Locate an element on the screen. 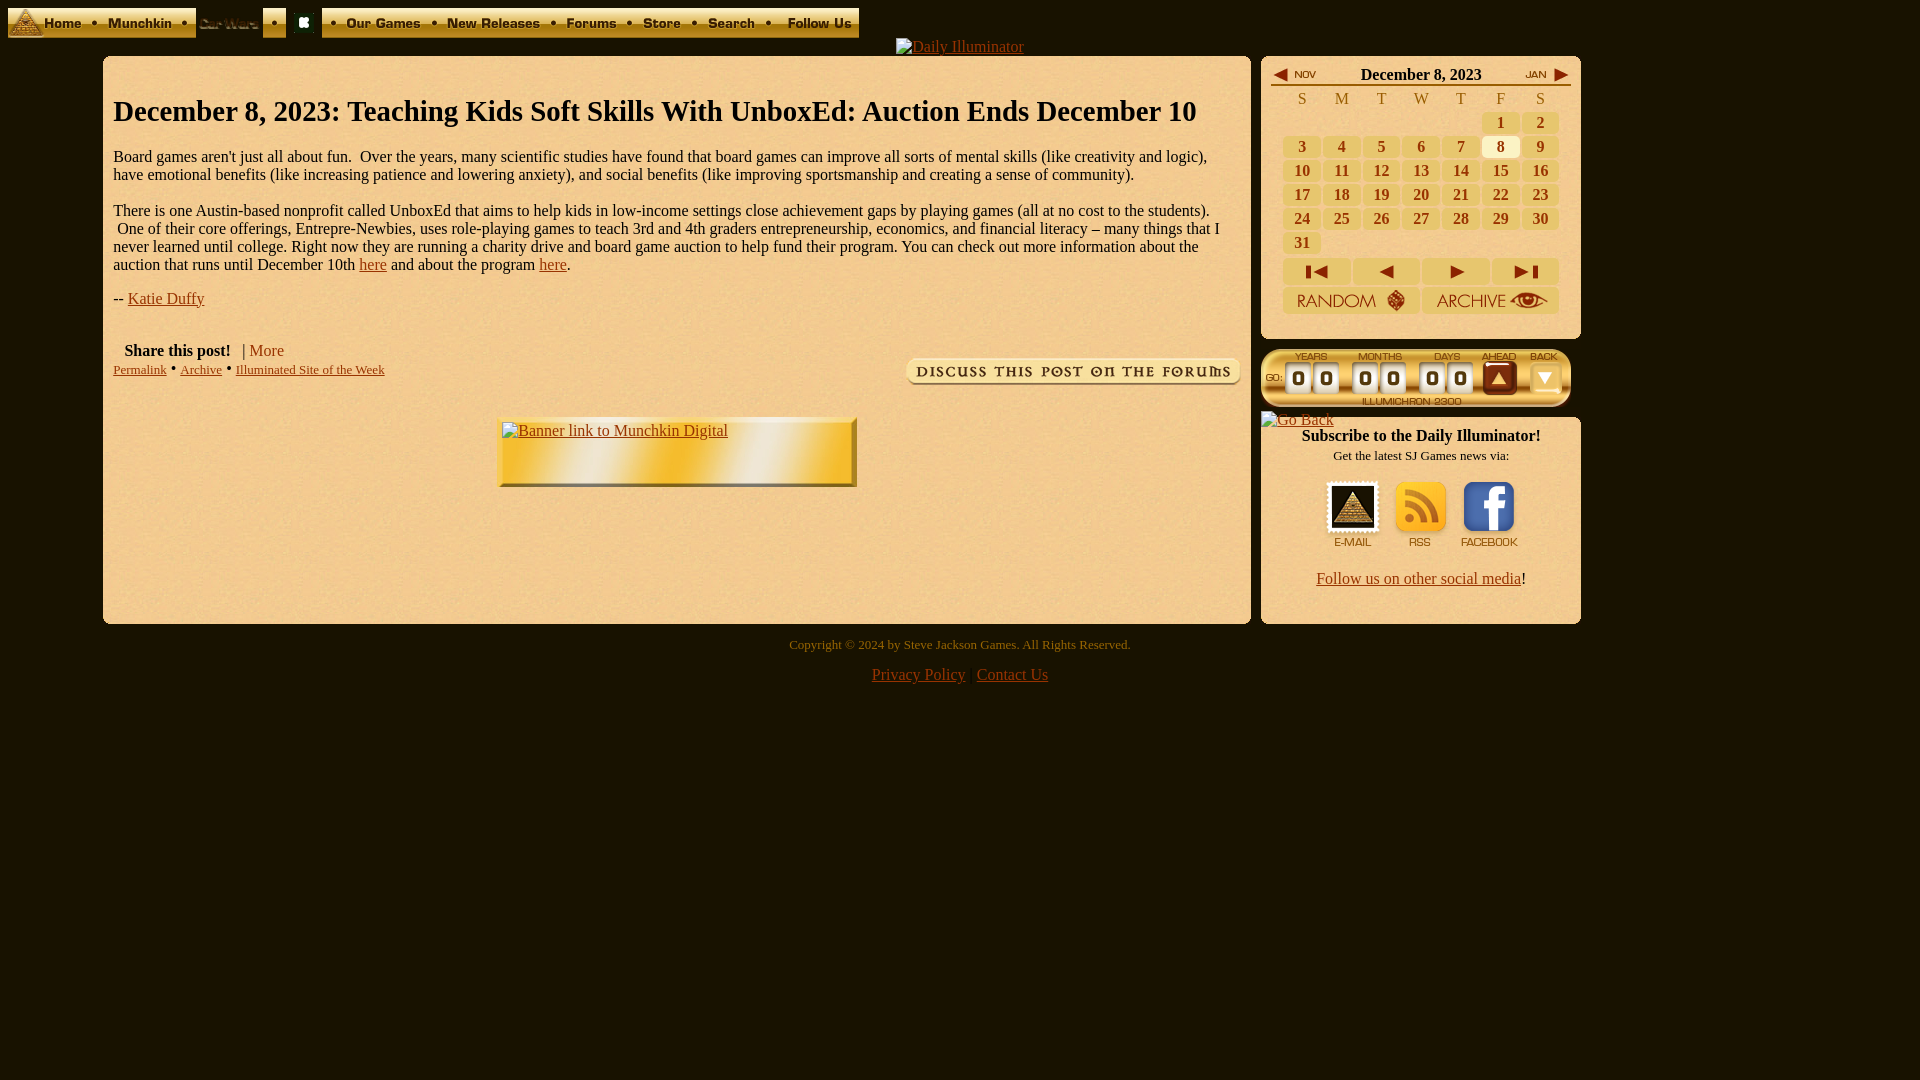 Image resolution: width=1920 pixels, height=1080 pixels. New Releases is located at coordinates (493, 32).